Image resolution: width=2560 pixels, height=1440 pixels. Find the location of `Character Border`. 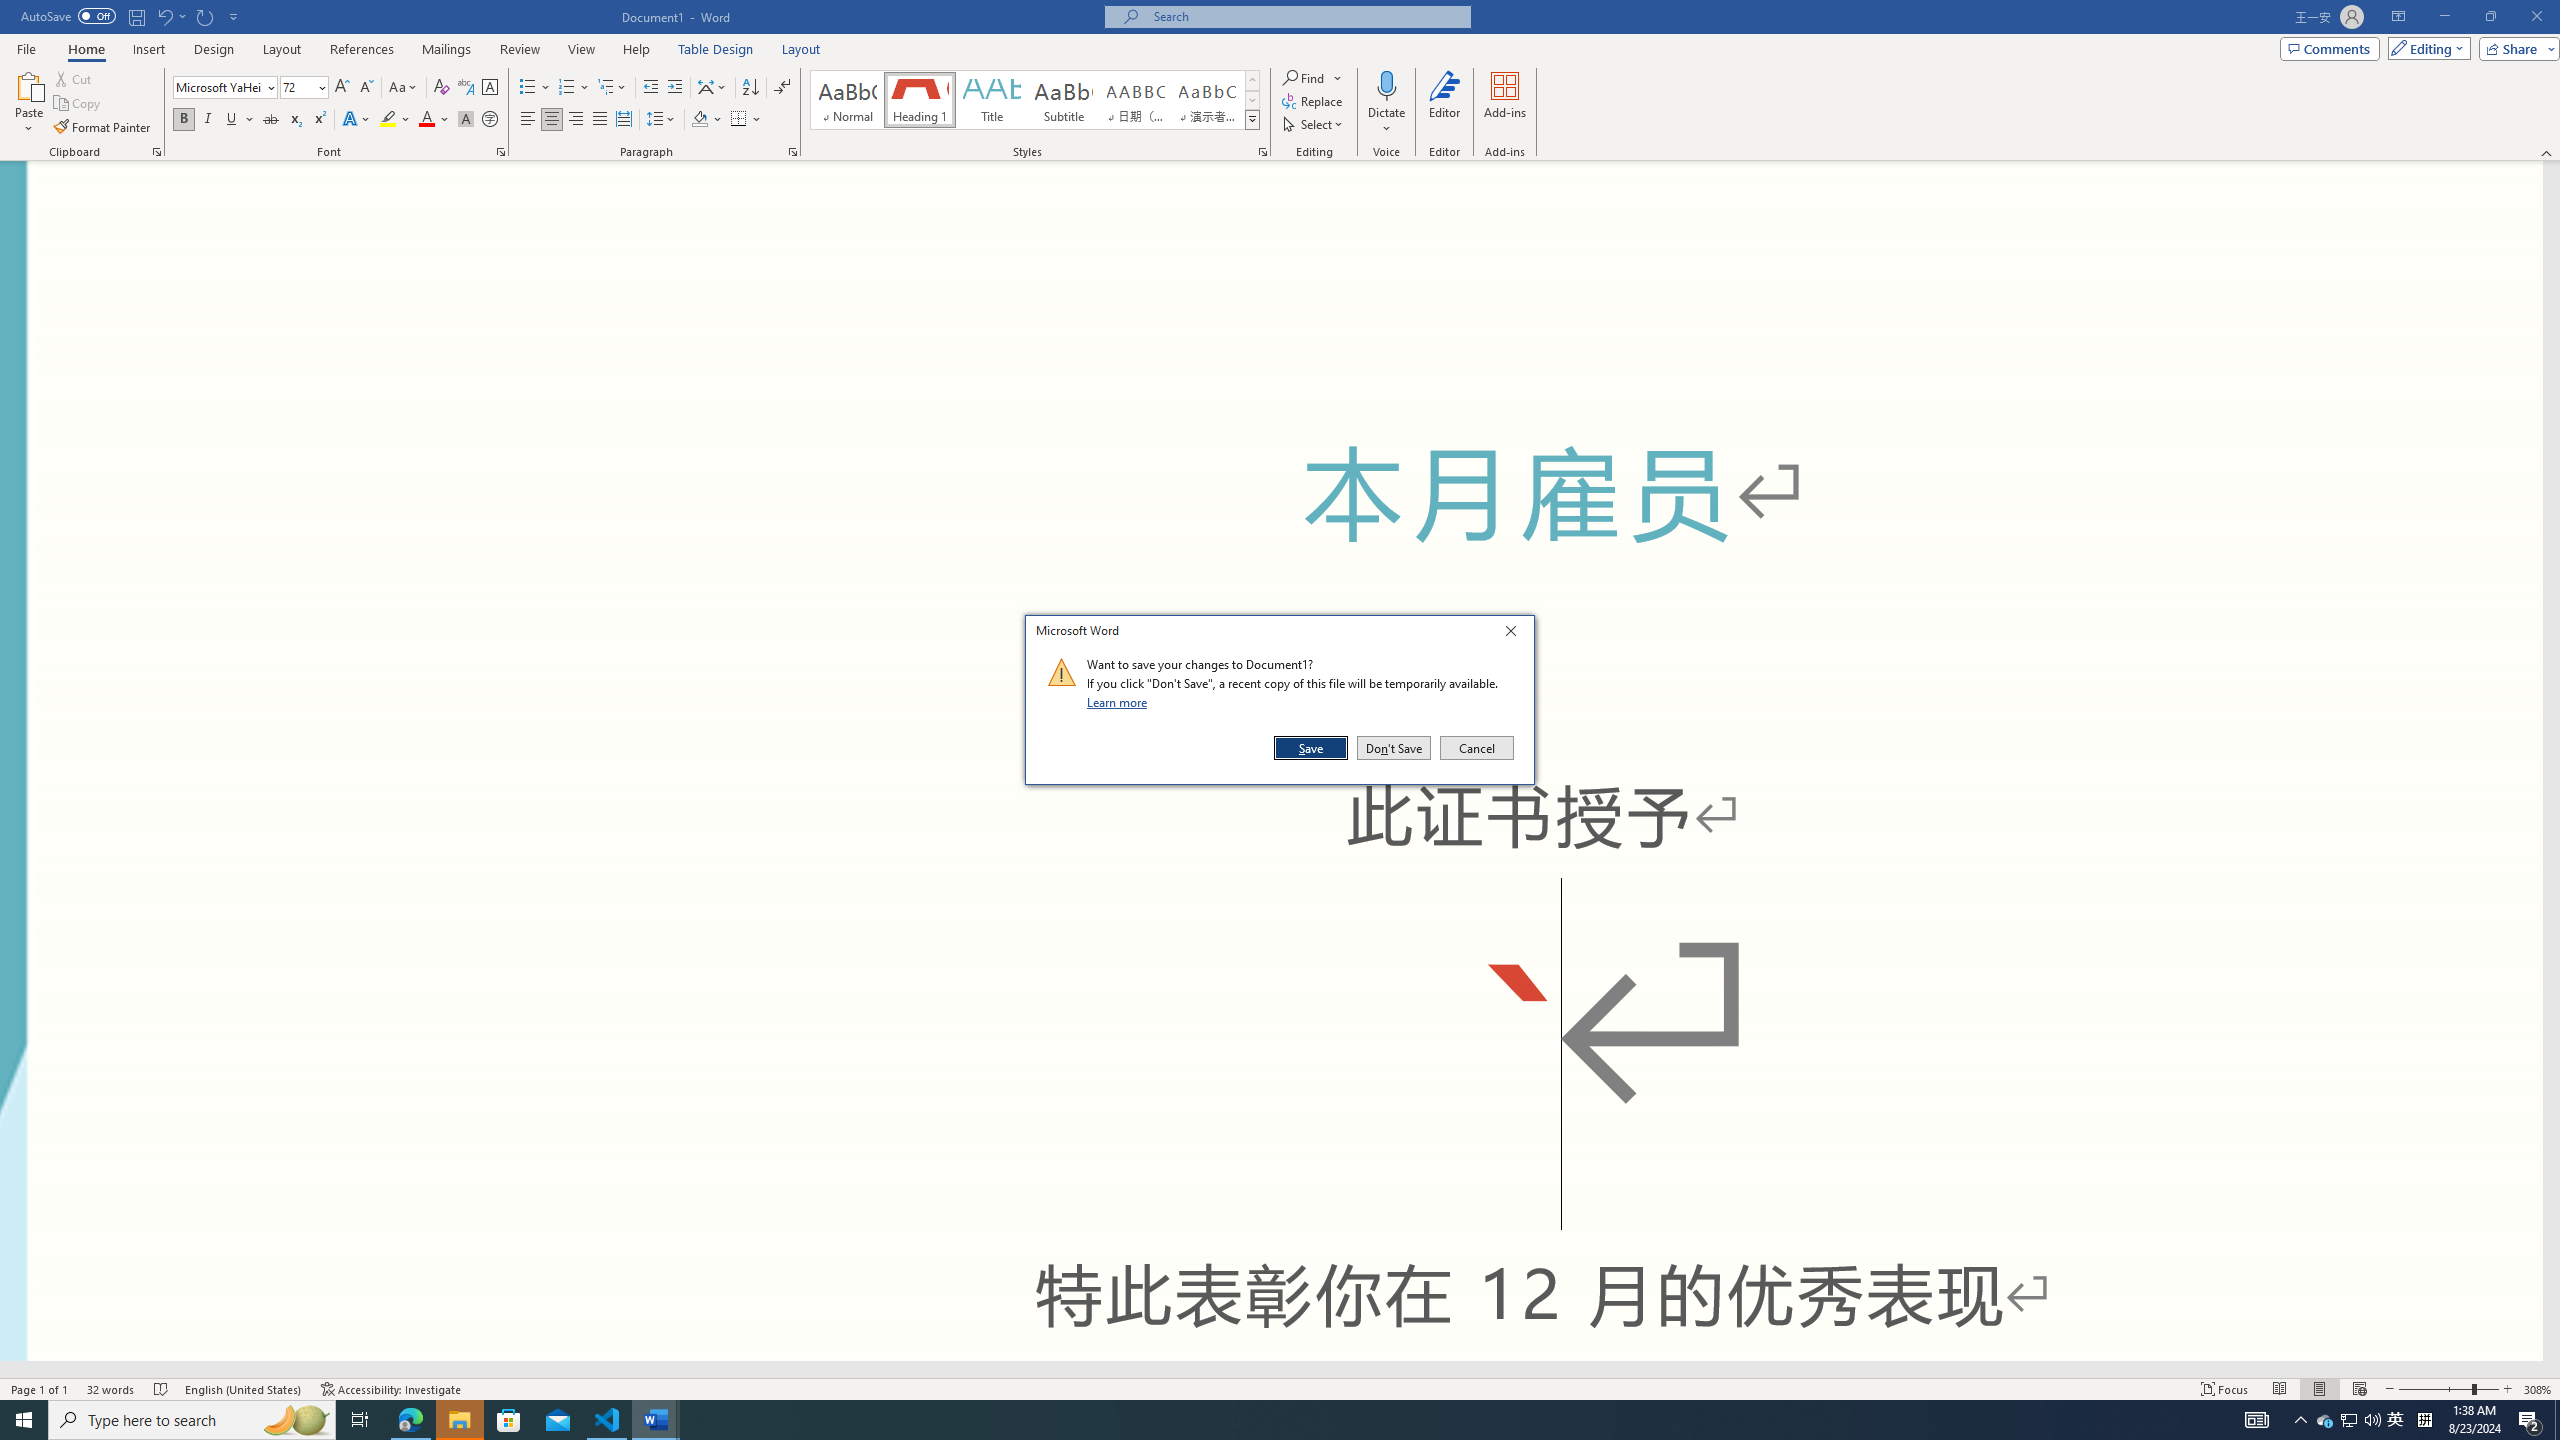

Character Border is located at coordinates (490, 88).